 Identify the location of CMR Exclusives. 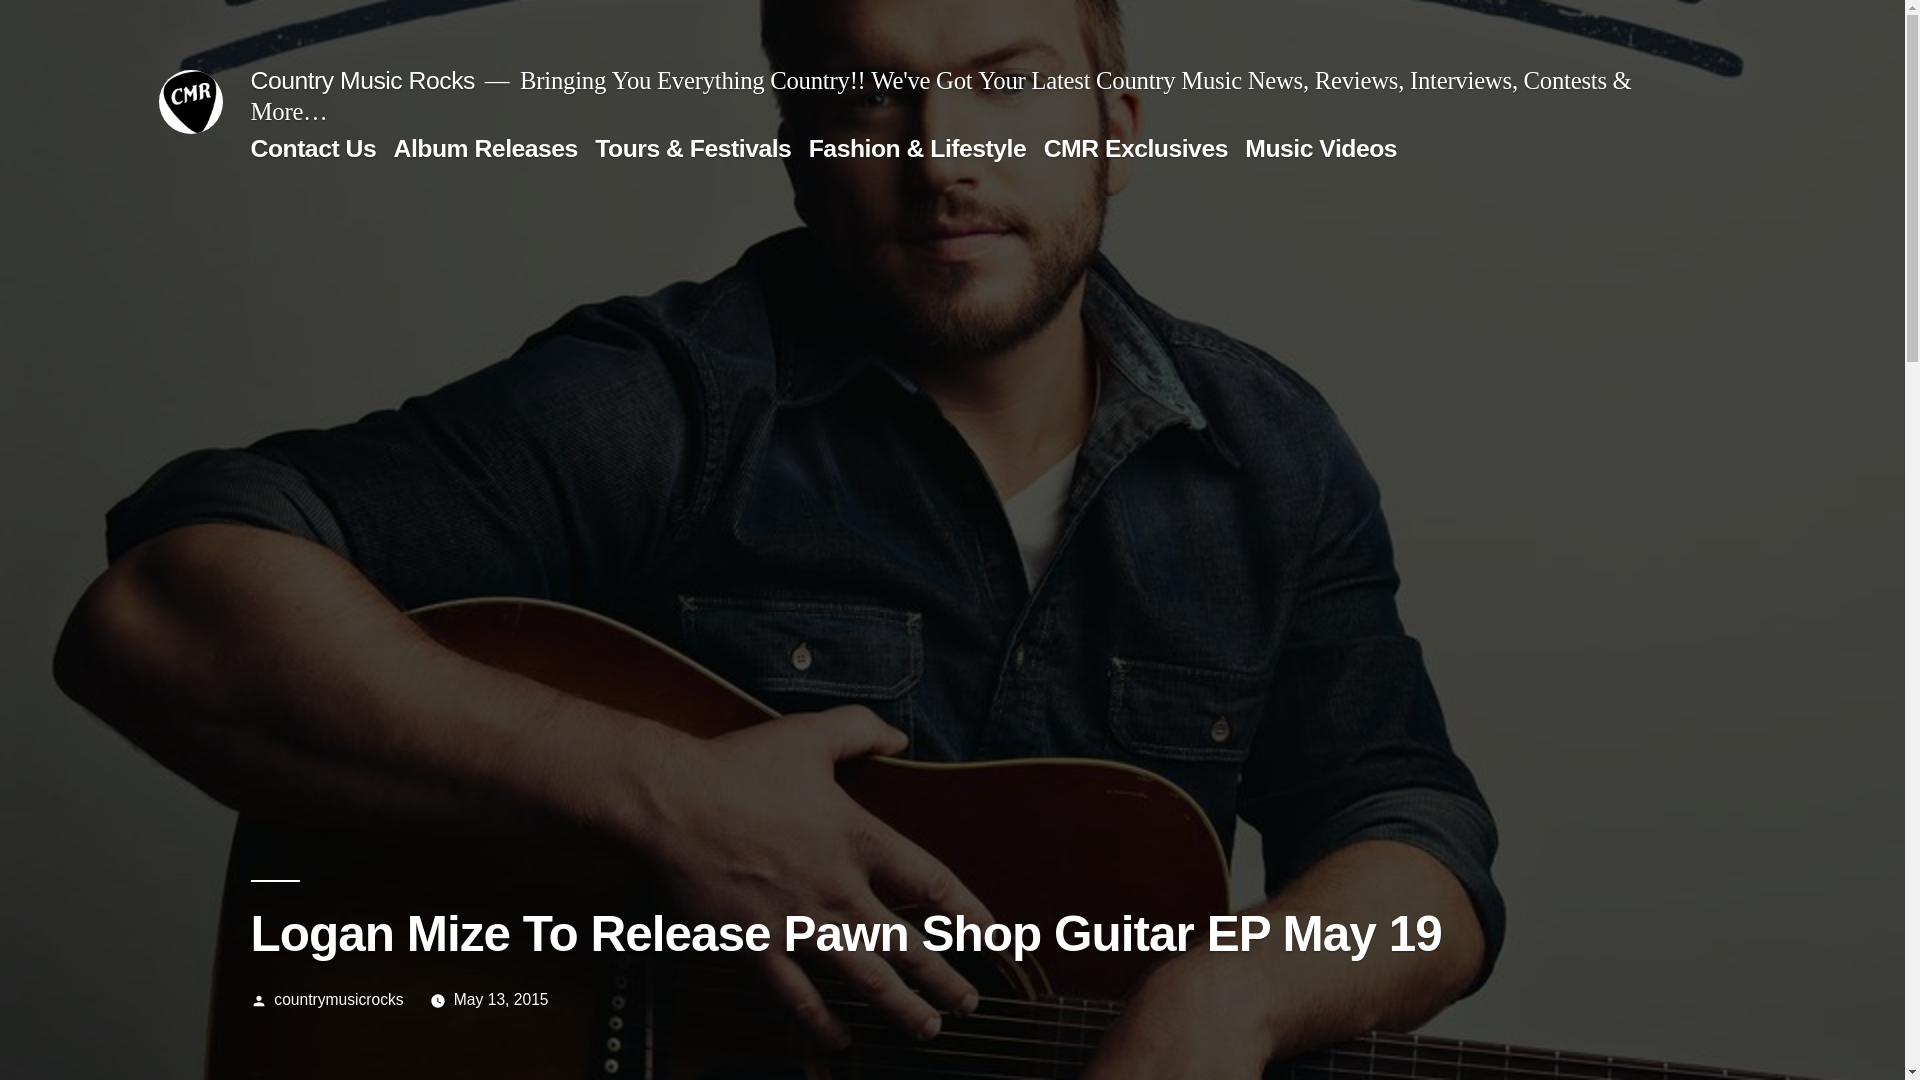
(1136, 148).